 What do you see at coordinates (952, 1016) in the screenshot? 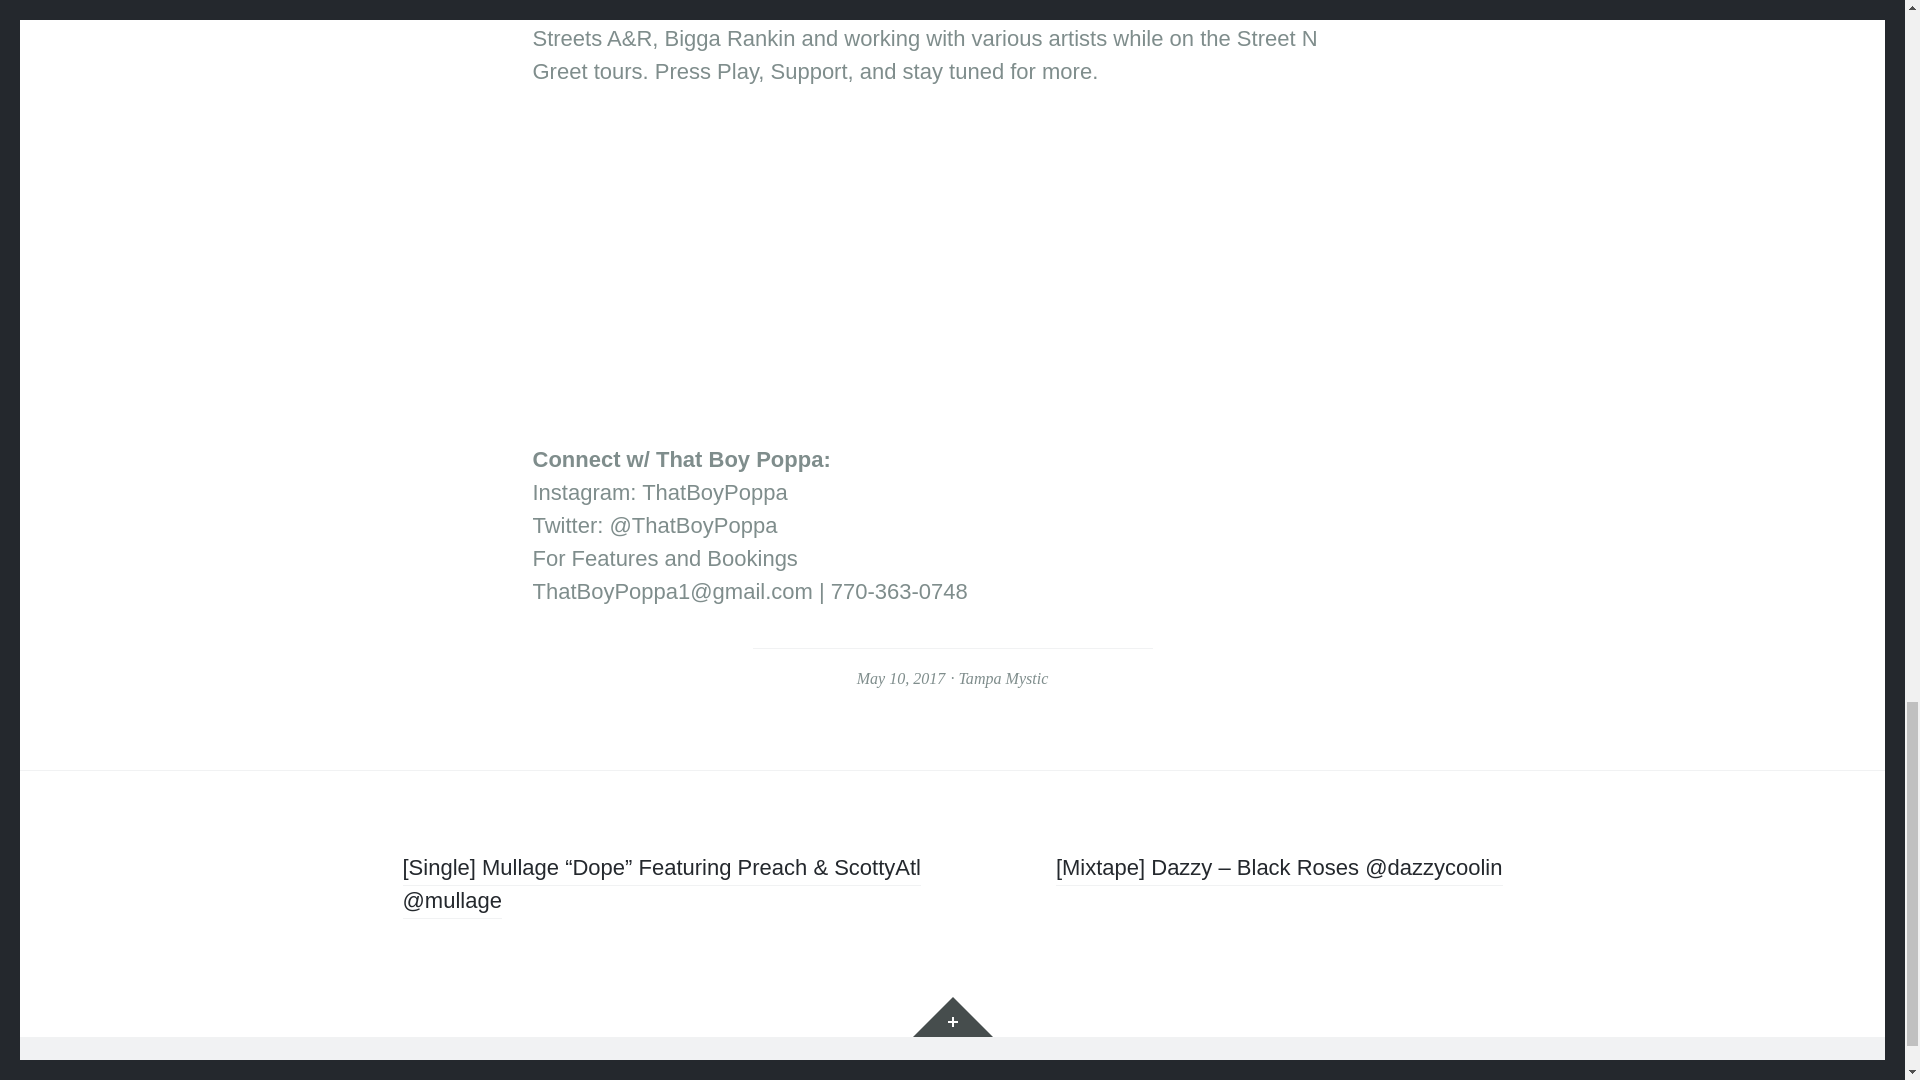
I see `Widgets` at bounding box center [952, 1016].